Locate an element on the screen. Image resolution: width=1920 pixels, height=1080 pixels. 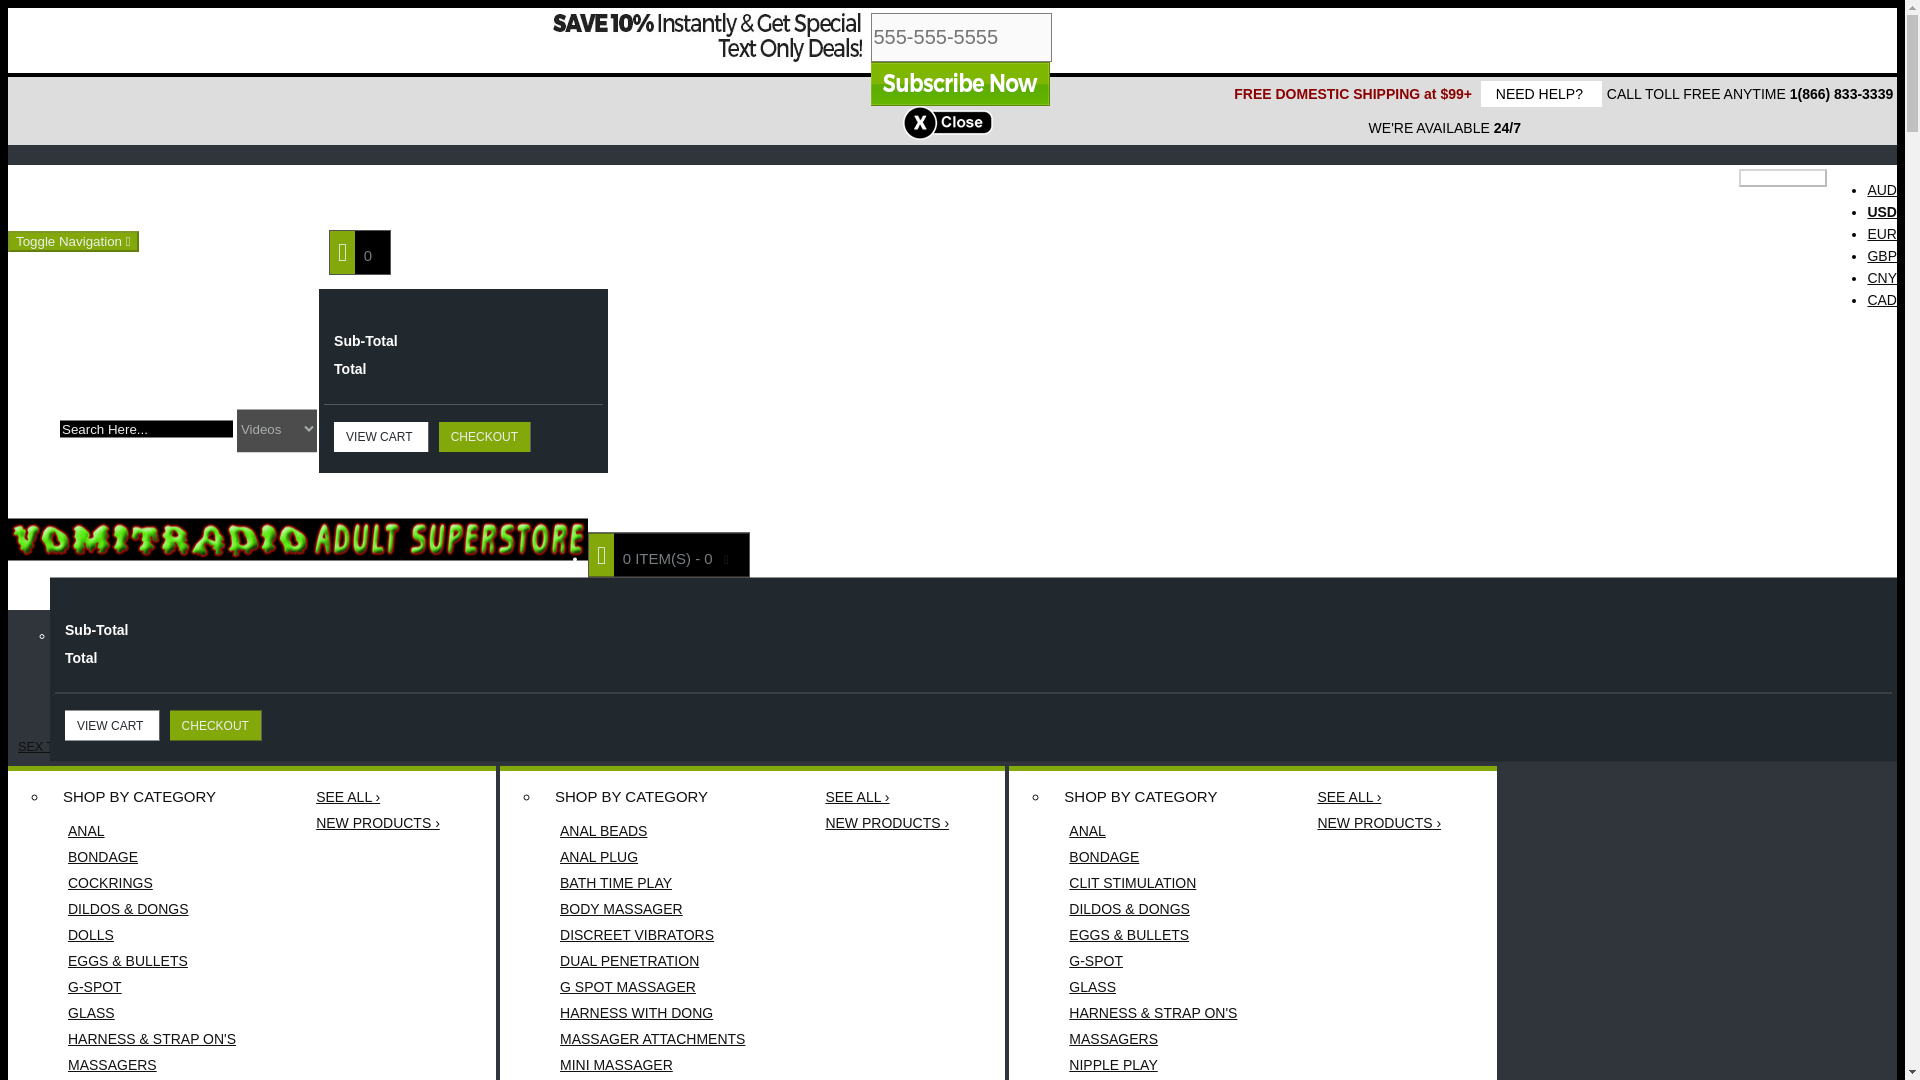
G-SPOT is located at coordinates (152, 987).